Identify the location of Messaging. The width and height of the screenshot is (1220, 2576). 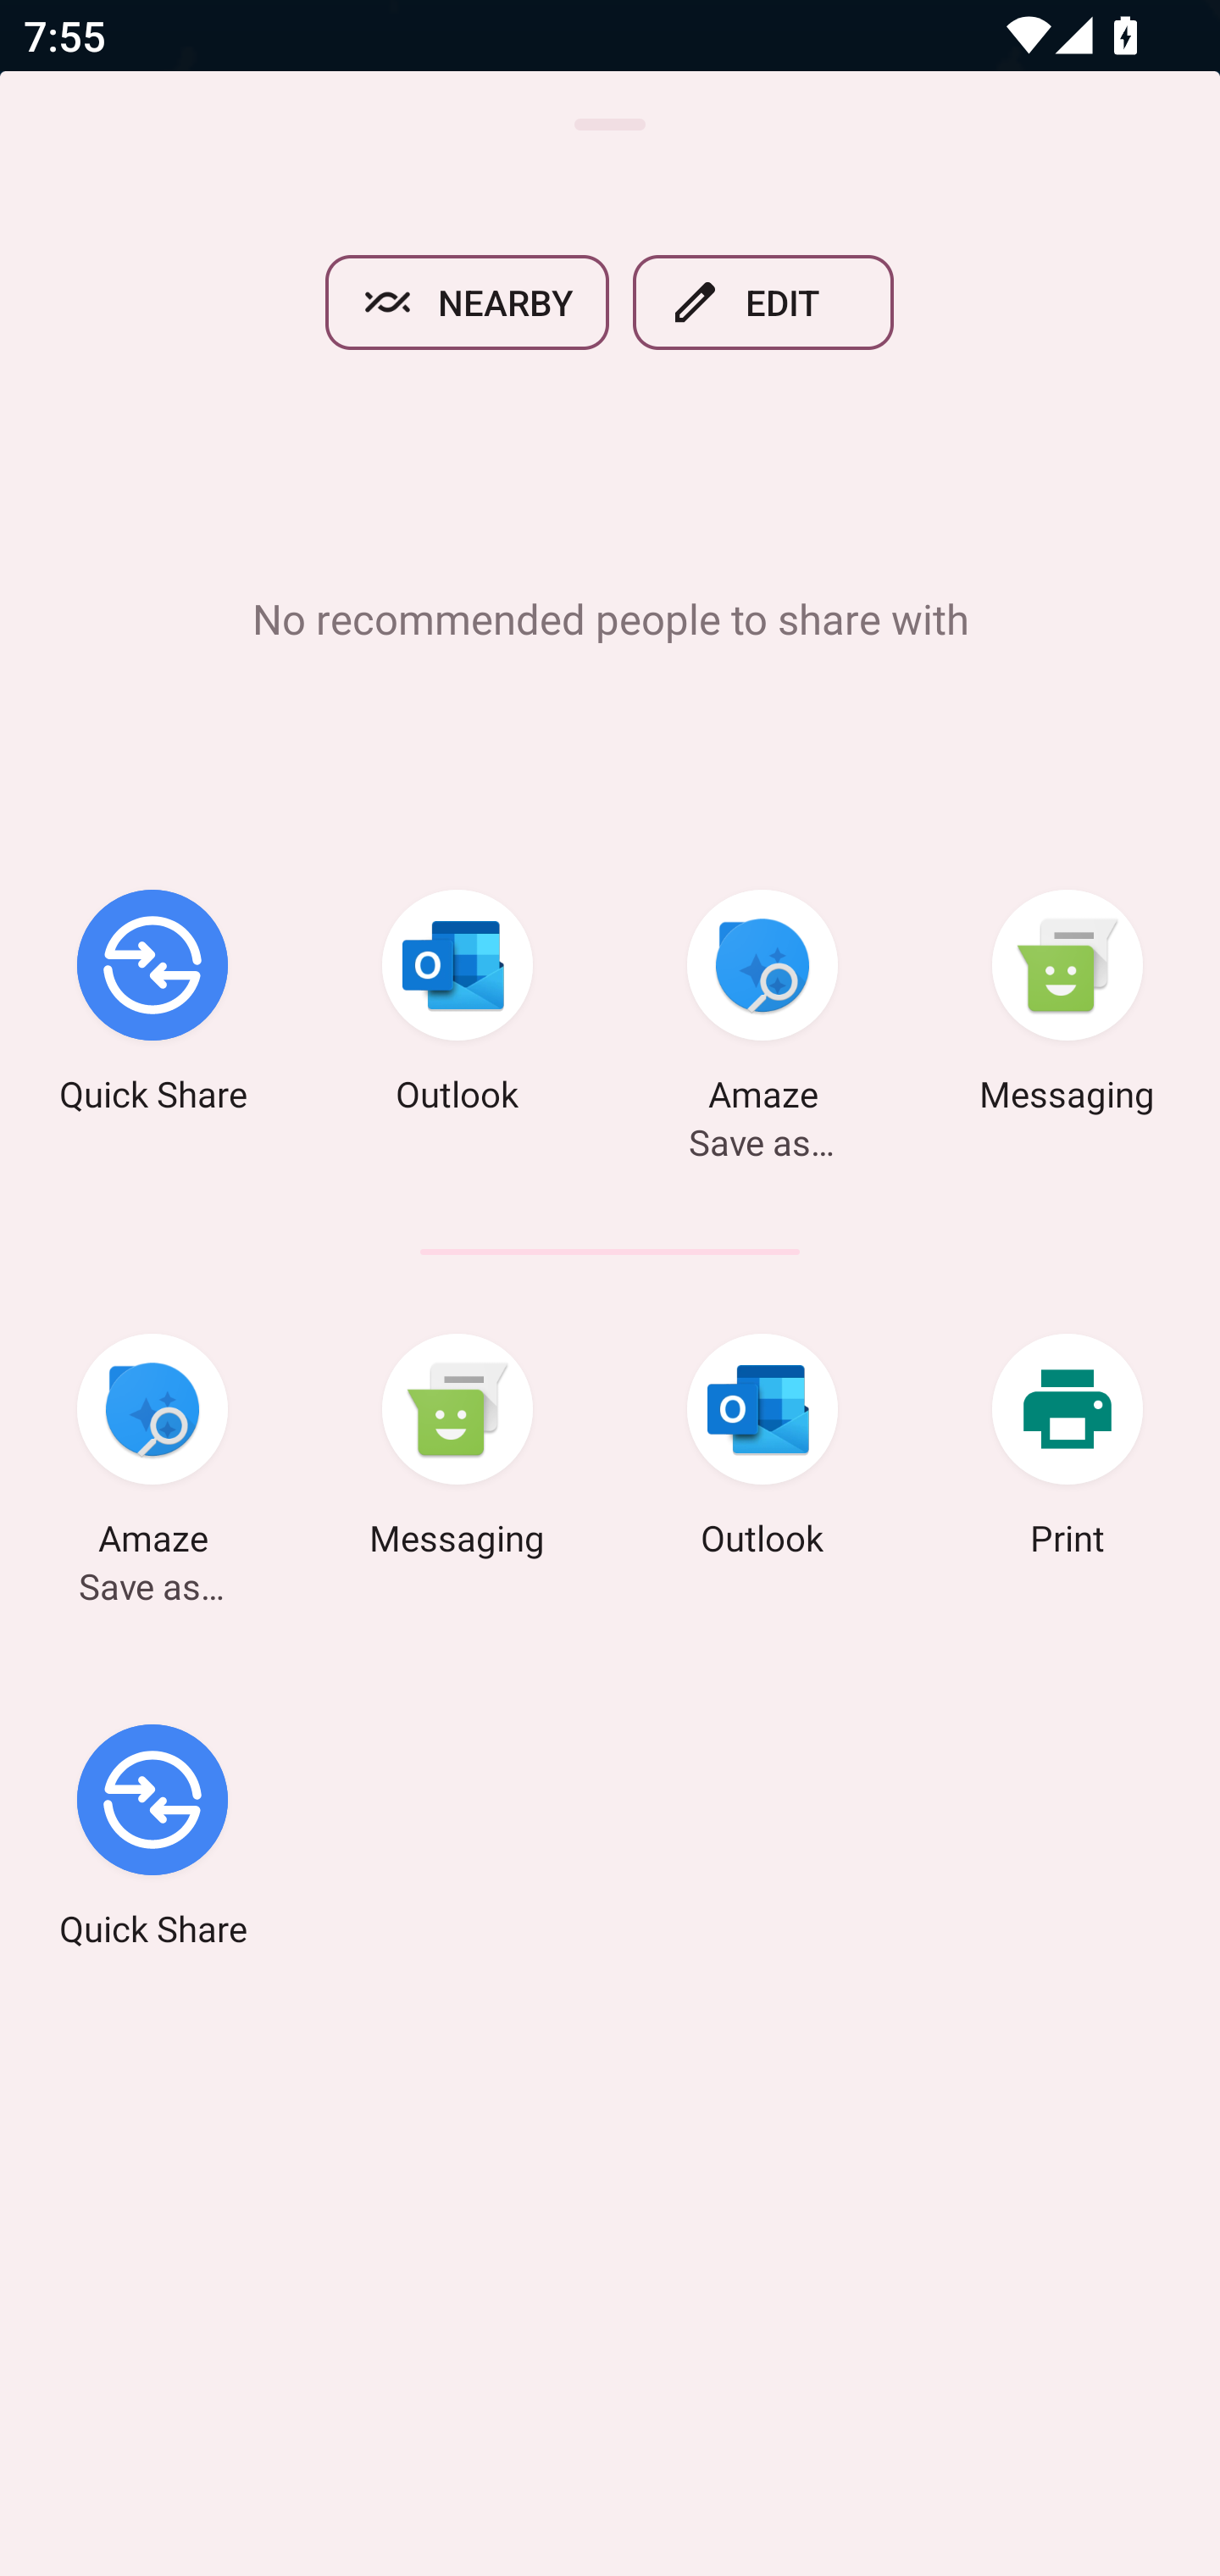
(1067, 1005).